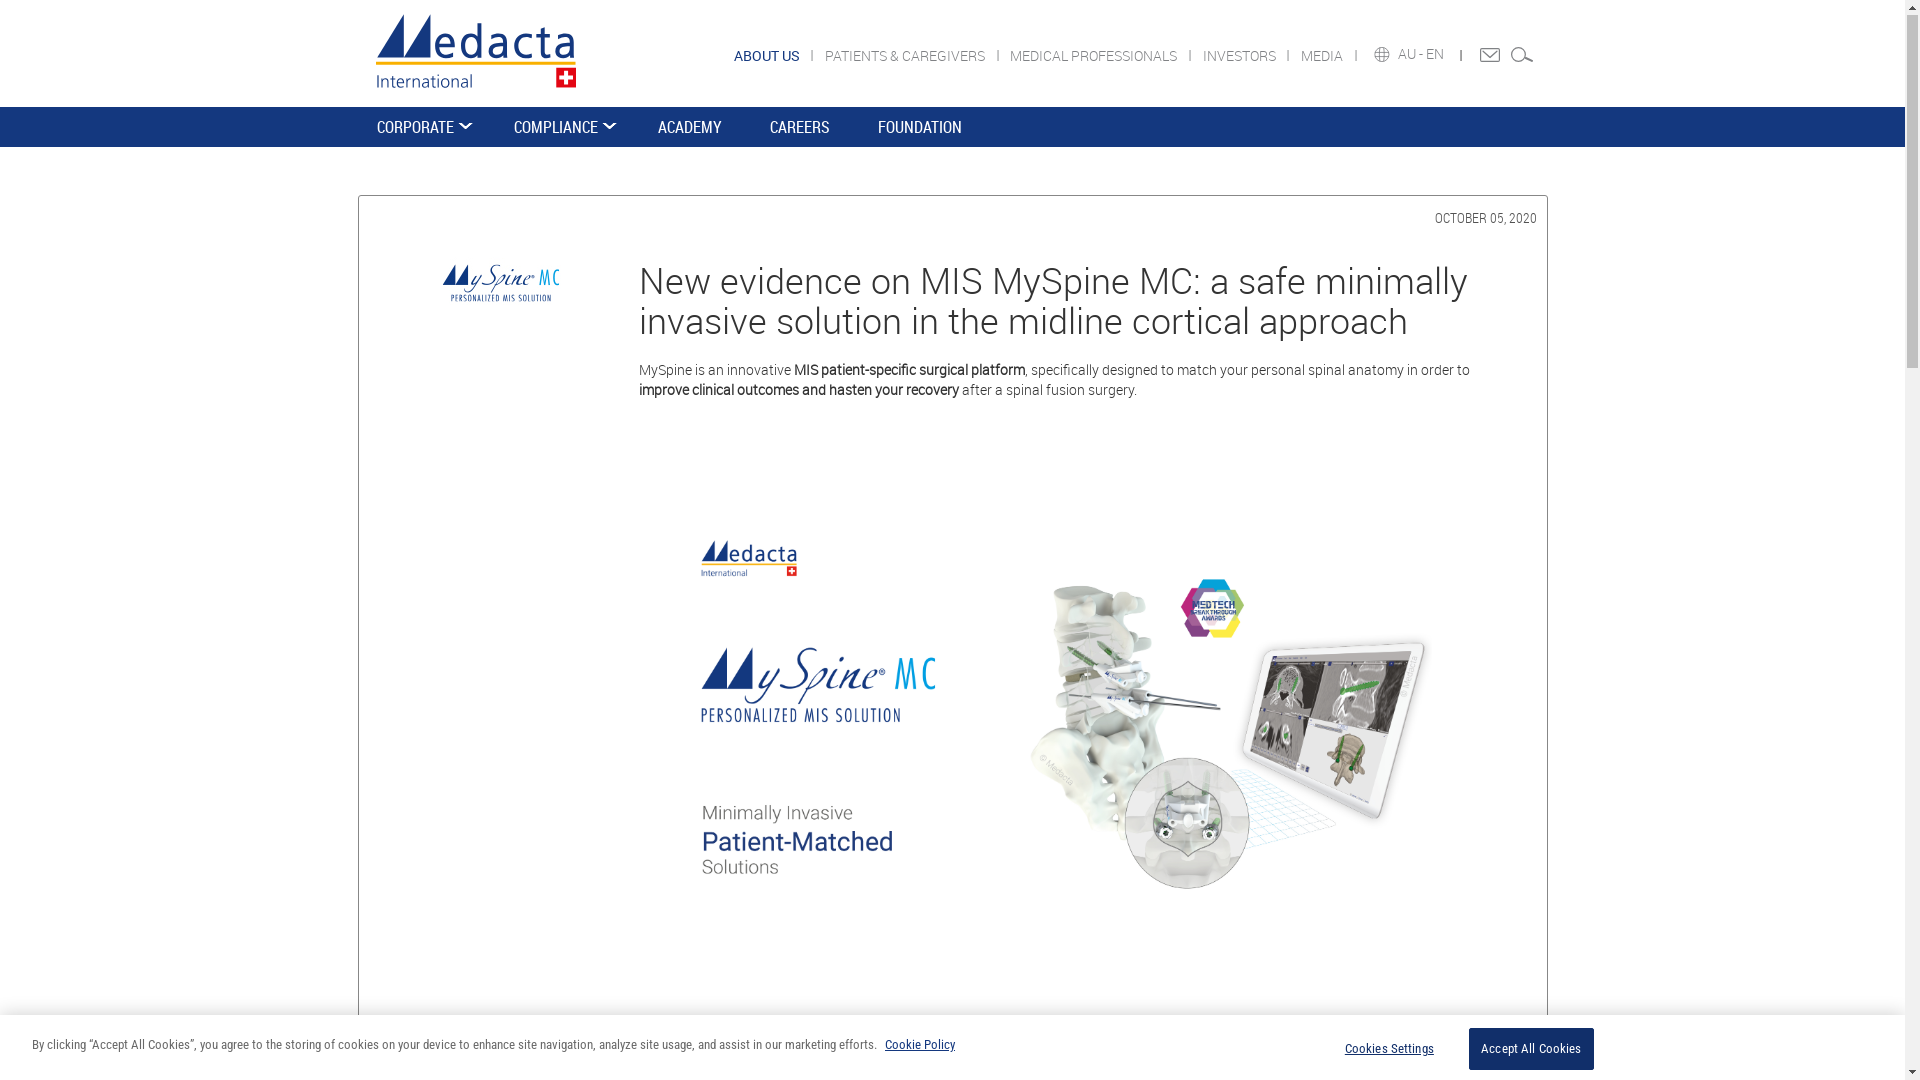  I want to click on CAREERS, so click(800, 129).